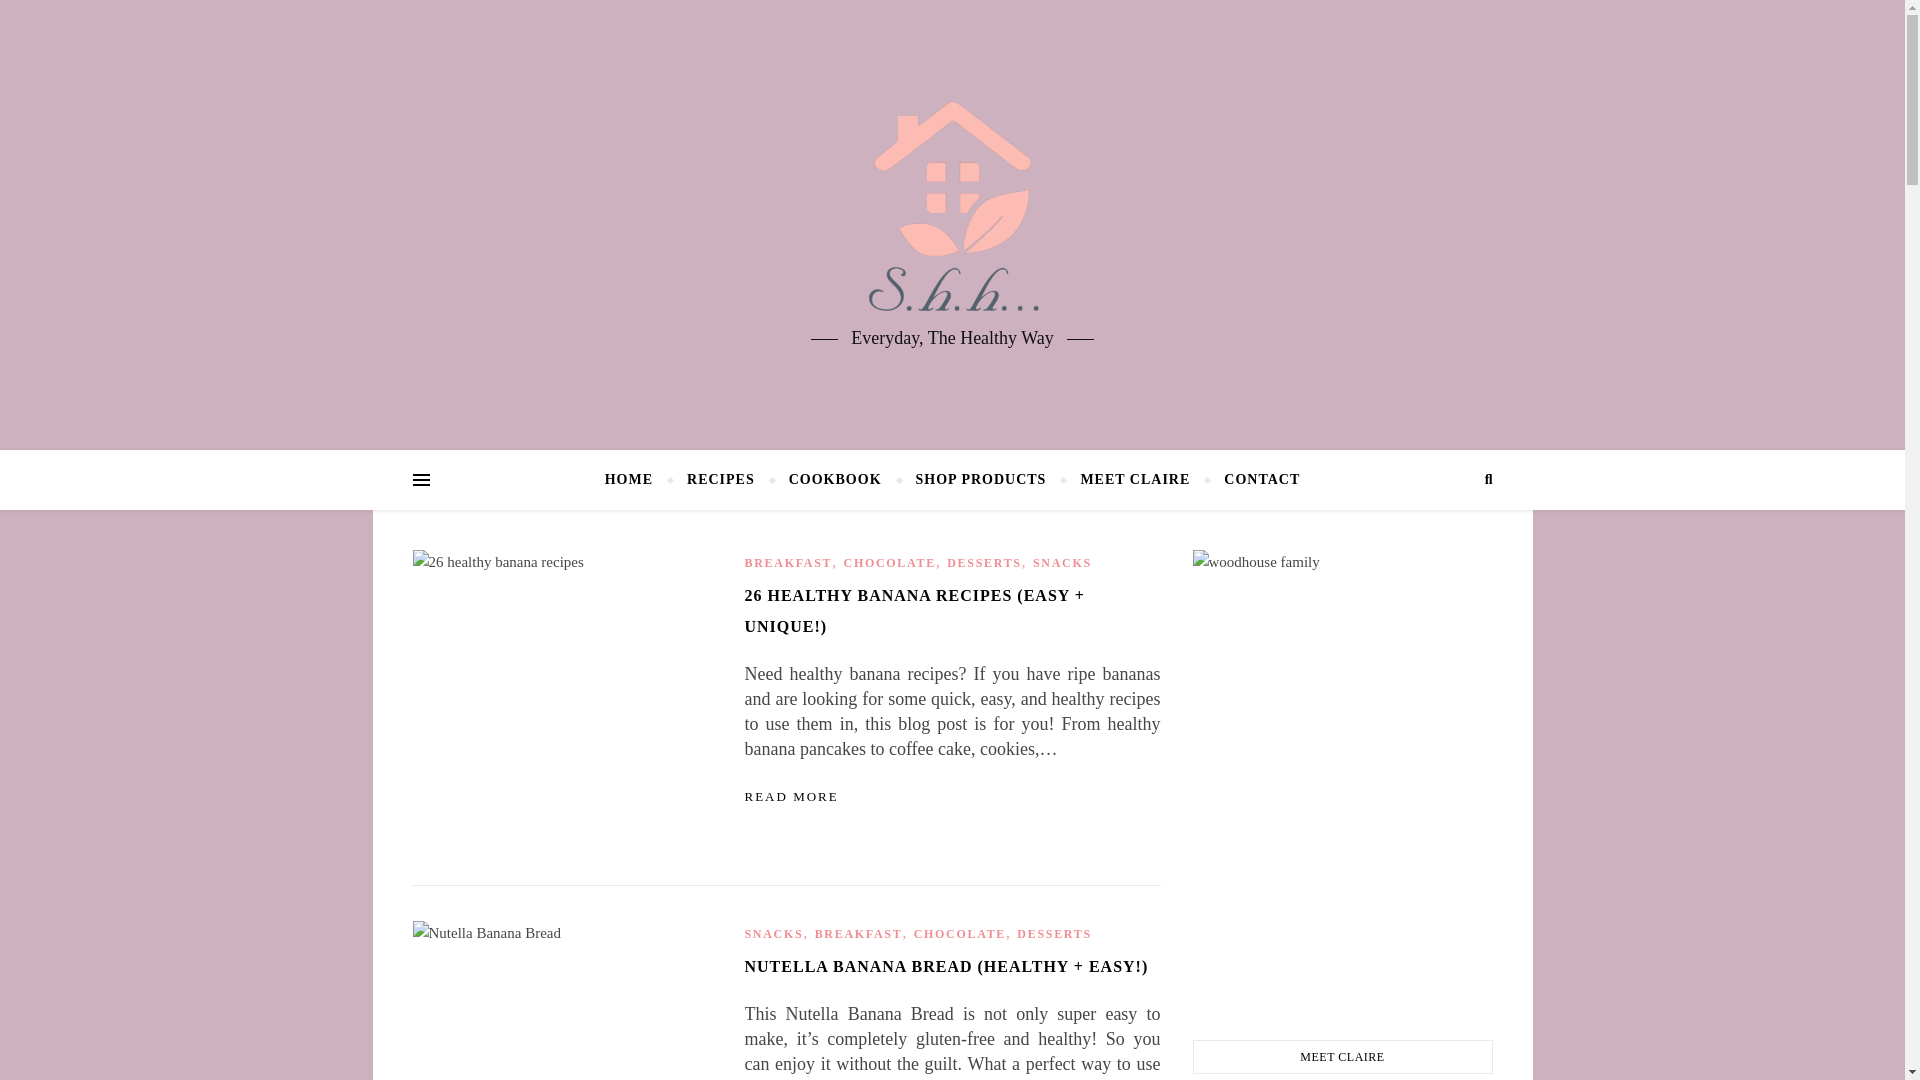 The width and height of the screenshot is (1920, 1080). What do you see at coordinates (1135, 480) in the screenshot?
I see `MEET CLAIRE` at bounding box center [1135, 480].